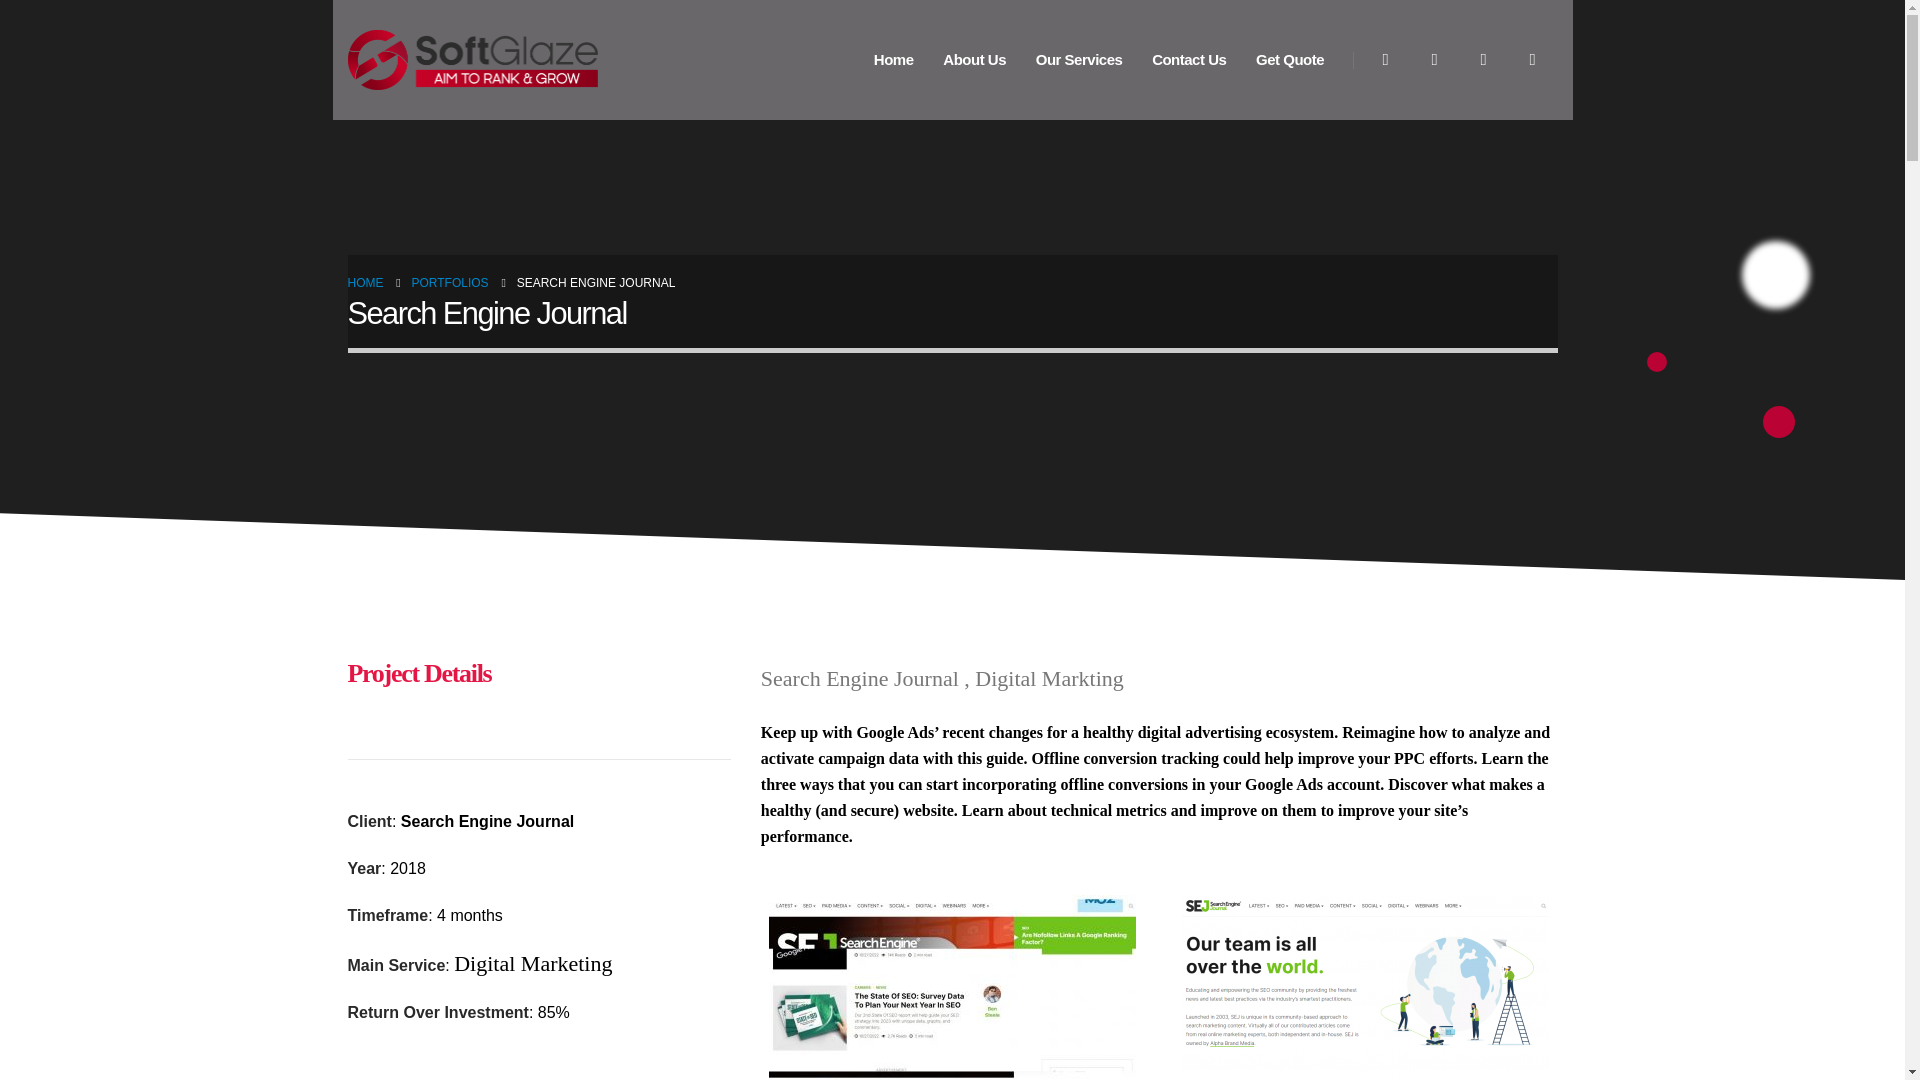 The height and width of the screenshot is (1080, 1920). What do you see at coordinates (450, 282) in the screenshot?
I see `PORTFOLIOS` at bounding box center [450, 282].